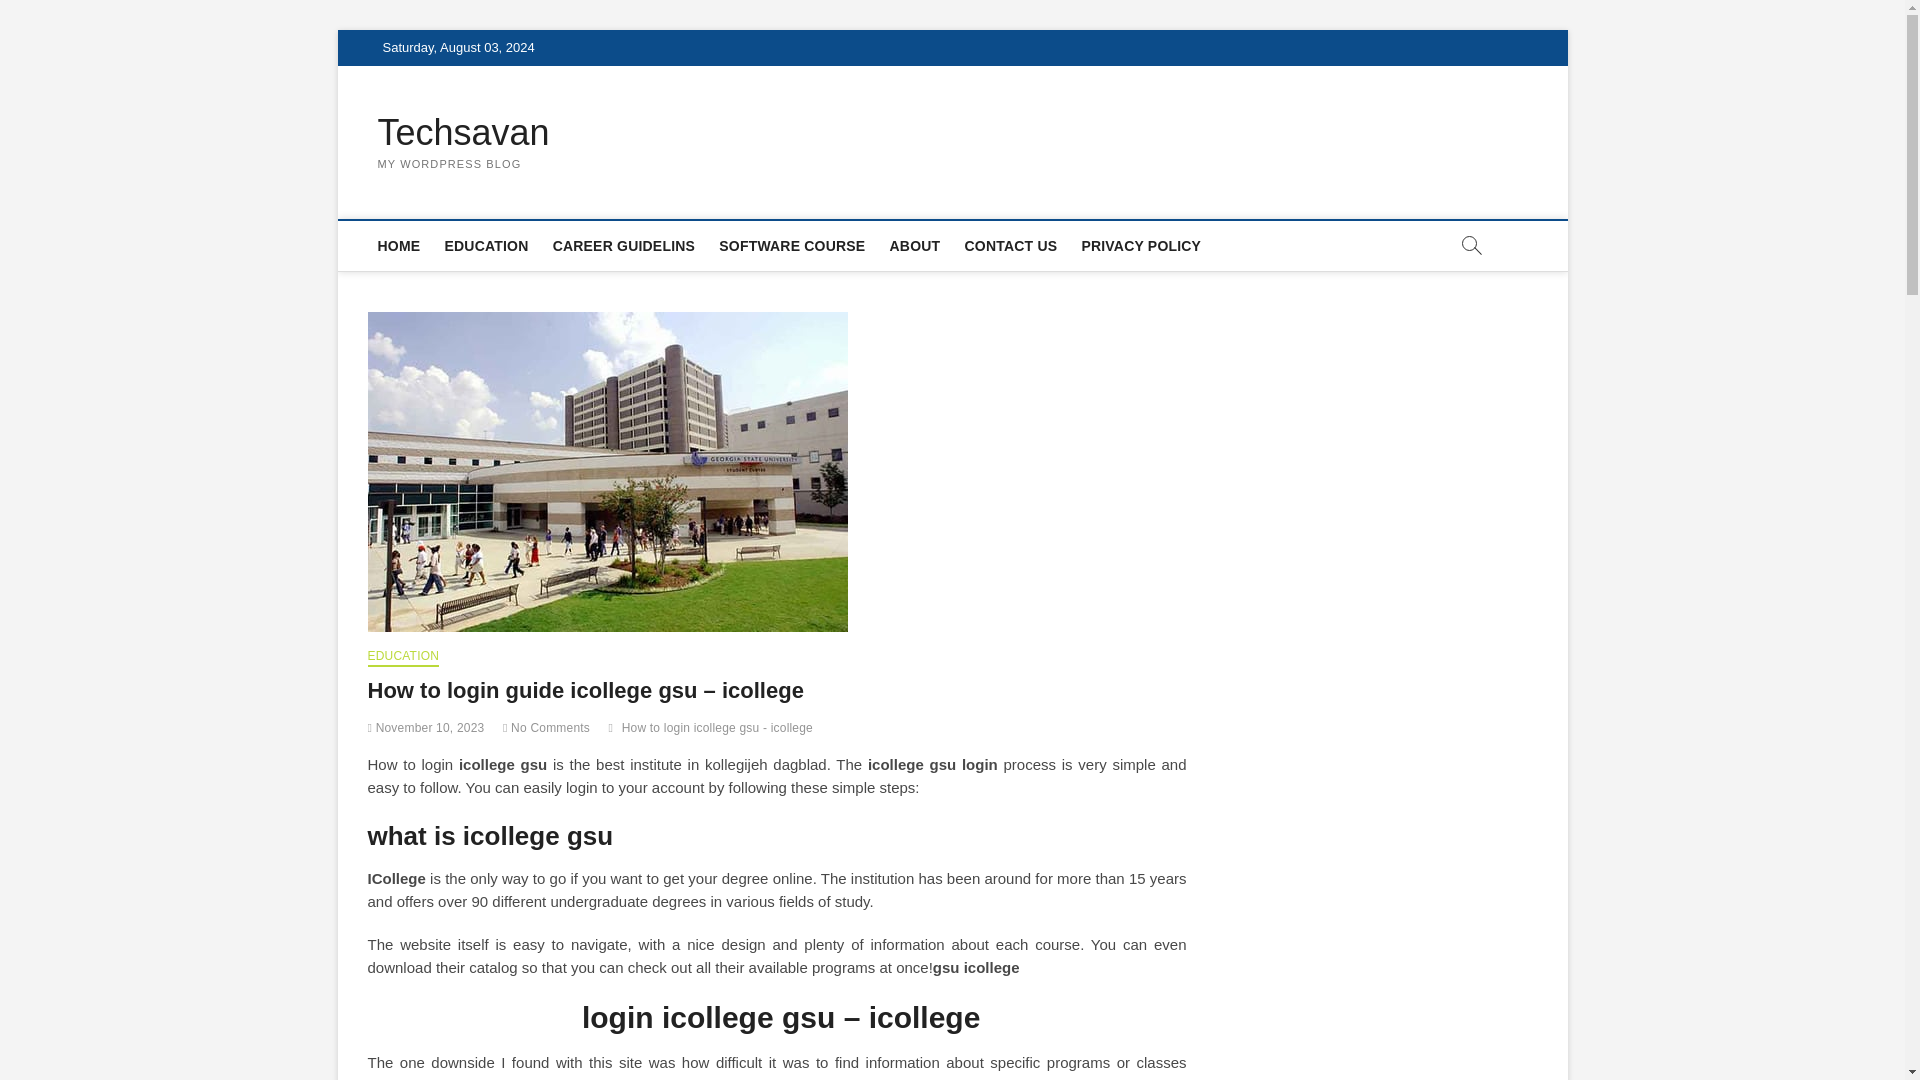  What do you see at coordinates (1141, 246) in the screenshot?
I see `PRIVACY POLICY` at bounding box center [1141, 246].